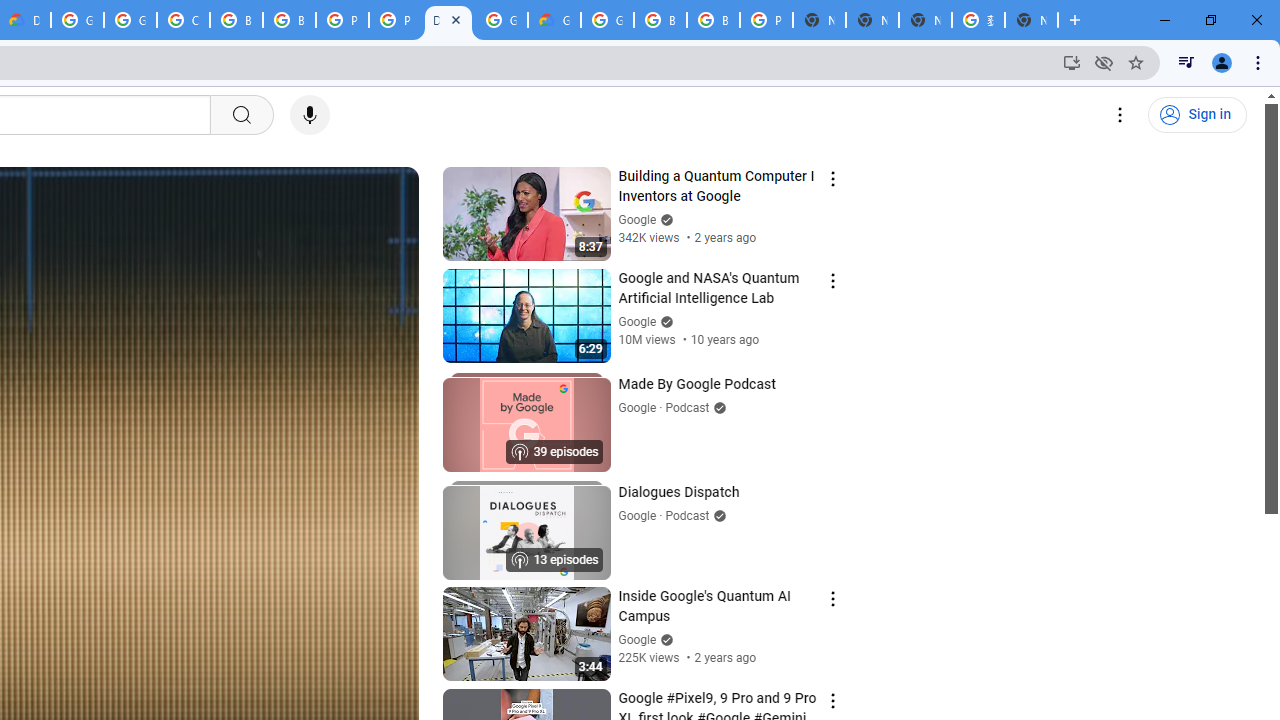 This screenshot has height=720, width=1280. What do you see at coordinates (236, 20) in the screenshot?
I see `Browse Chrome as a guest - Computer - Google Chrome Help` at bounding box center [236, 20].